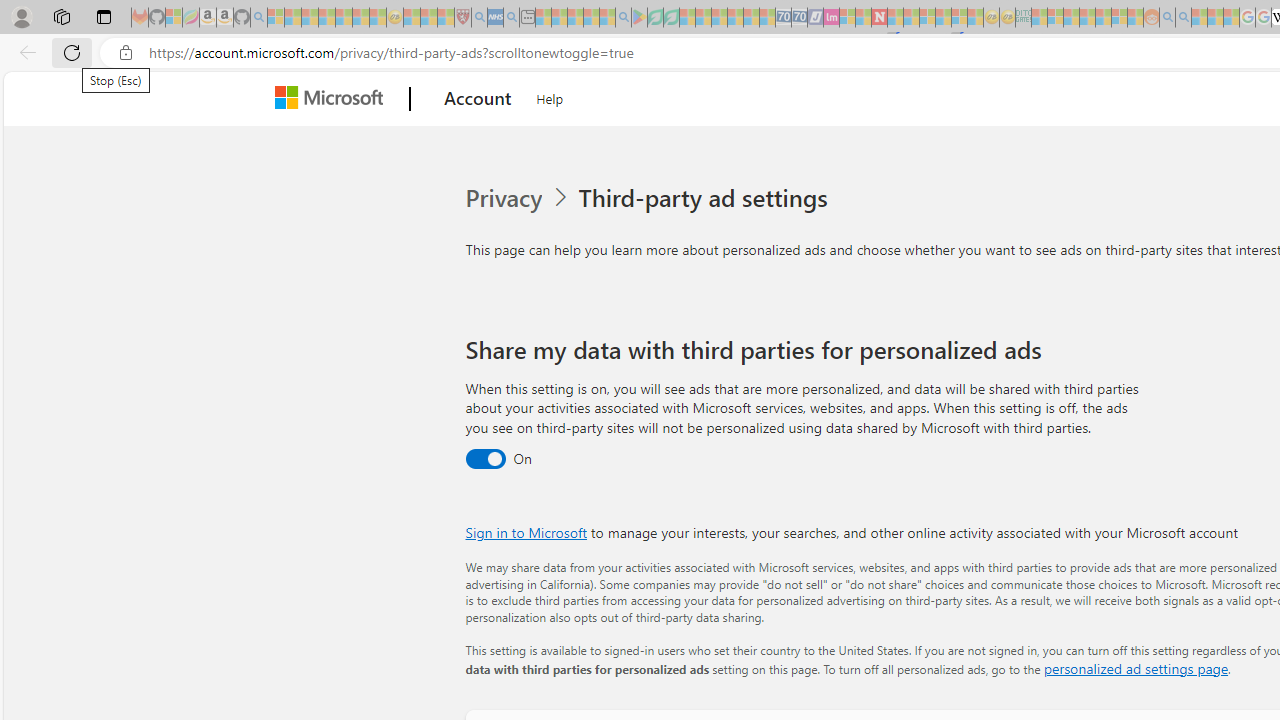  Describe the element at coordinates (639, 18) in the screenshot. I see `Bluey: Let's Play! - Apps on Google Play - Sleeping` at that location.